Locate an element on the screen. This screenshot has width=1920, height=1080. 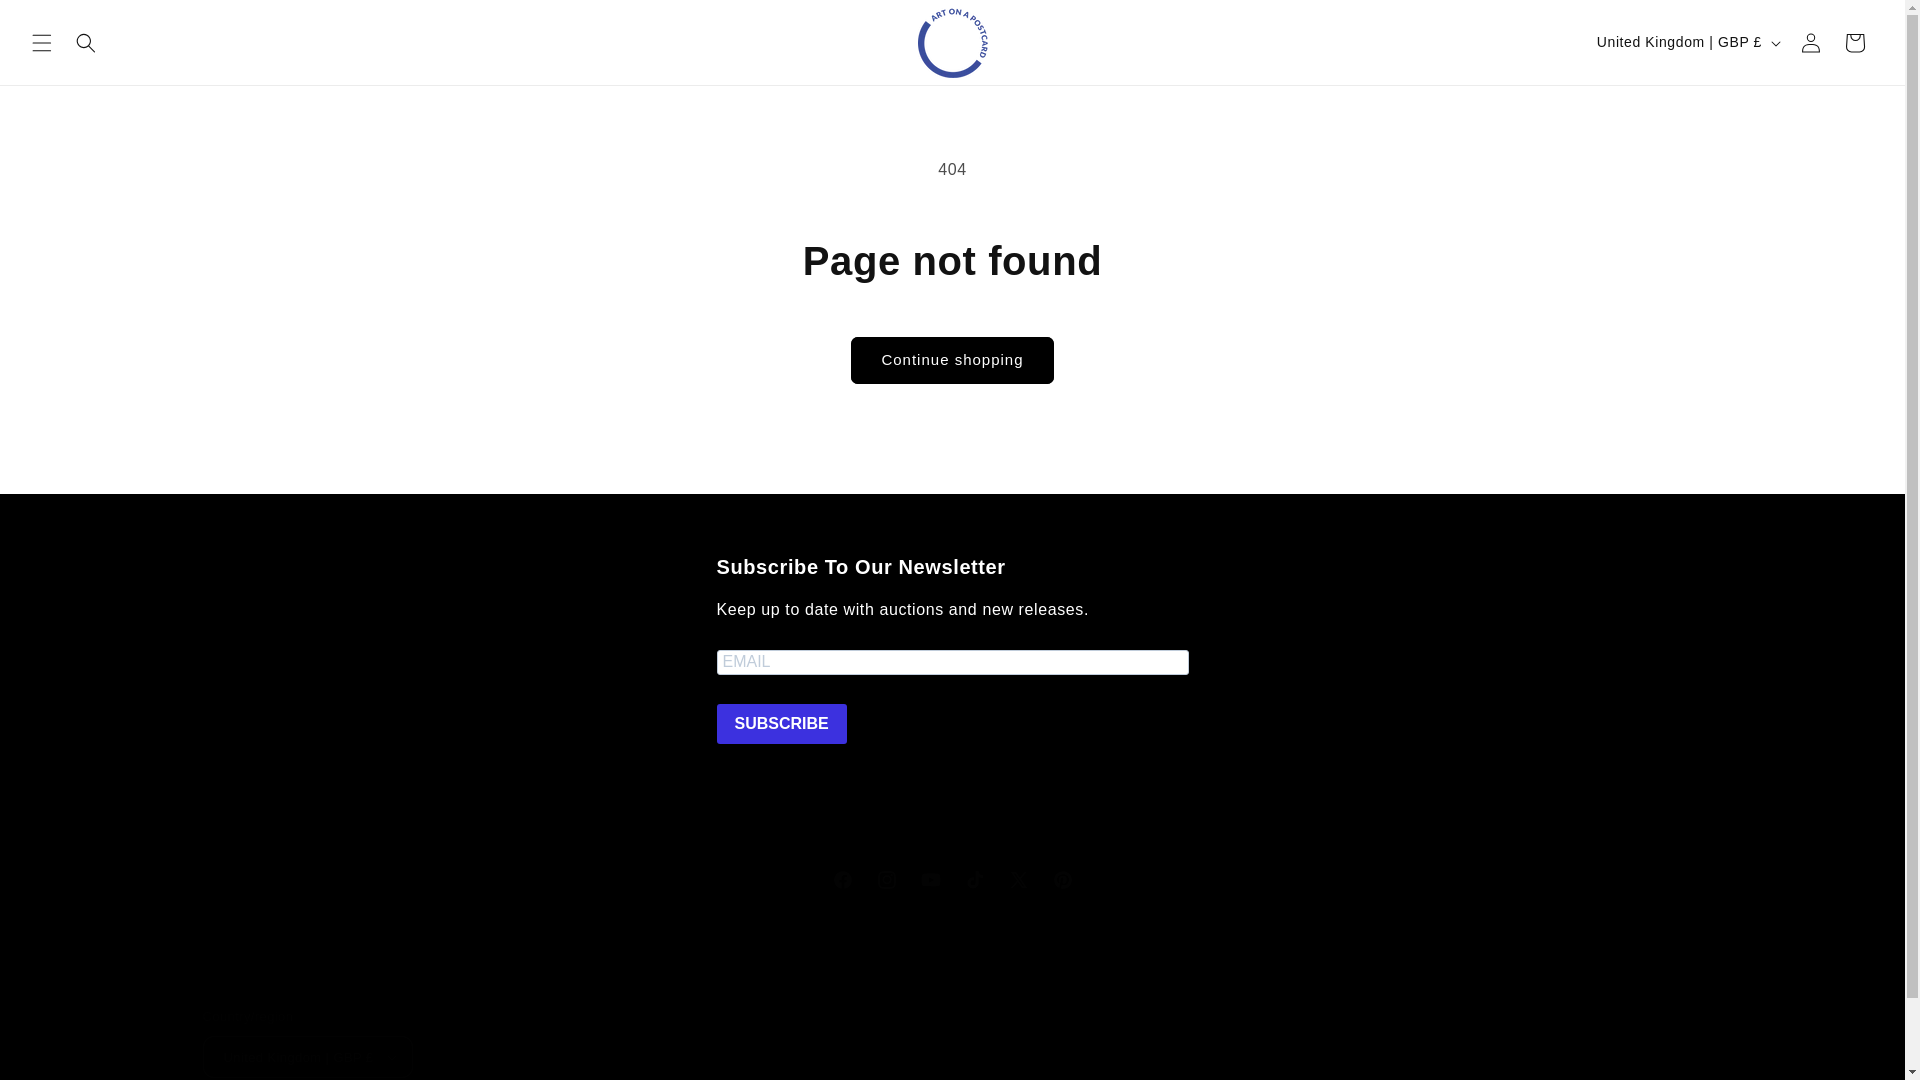
Skip to content is located at coordinates (60, 23).